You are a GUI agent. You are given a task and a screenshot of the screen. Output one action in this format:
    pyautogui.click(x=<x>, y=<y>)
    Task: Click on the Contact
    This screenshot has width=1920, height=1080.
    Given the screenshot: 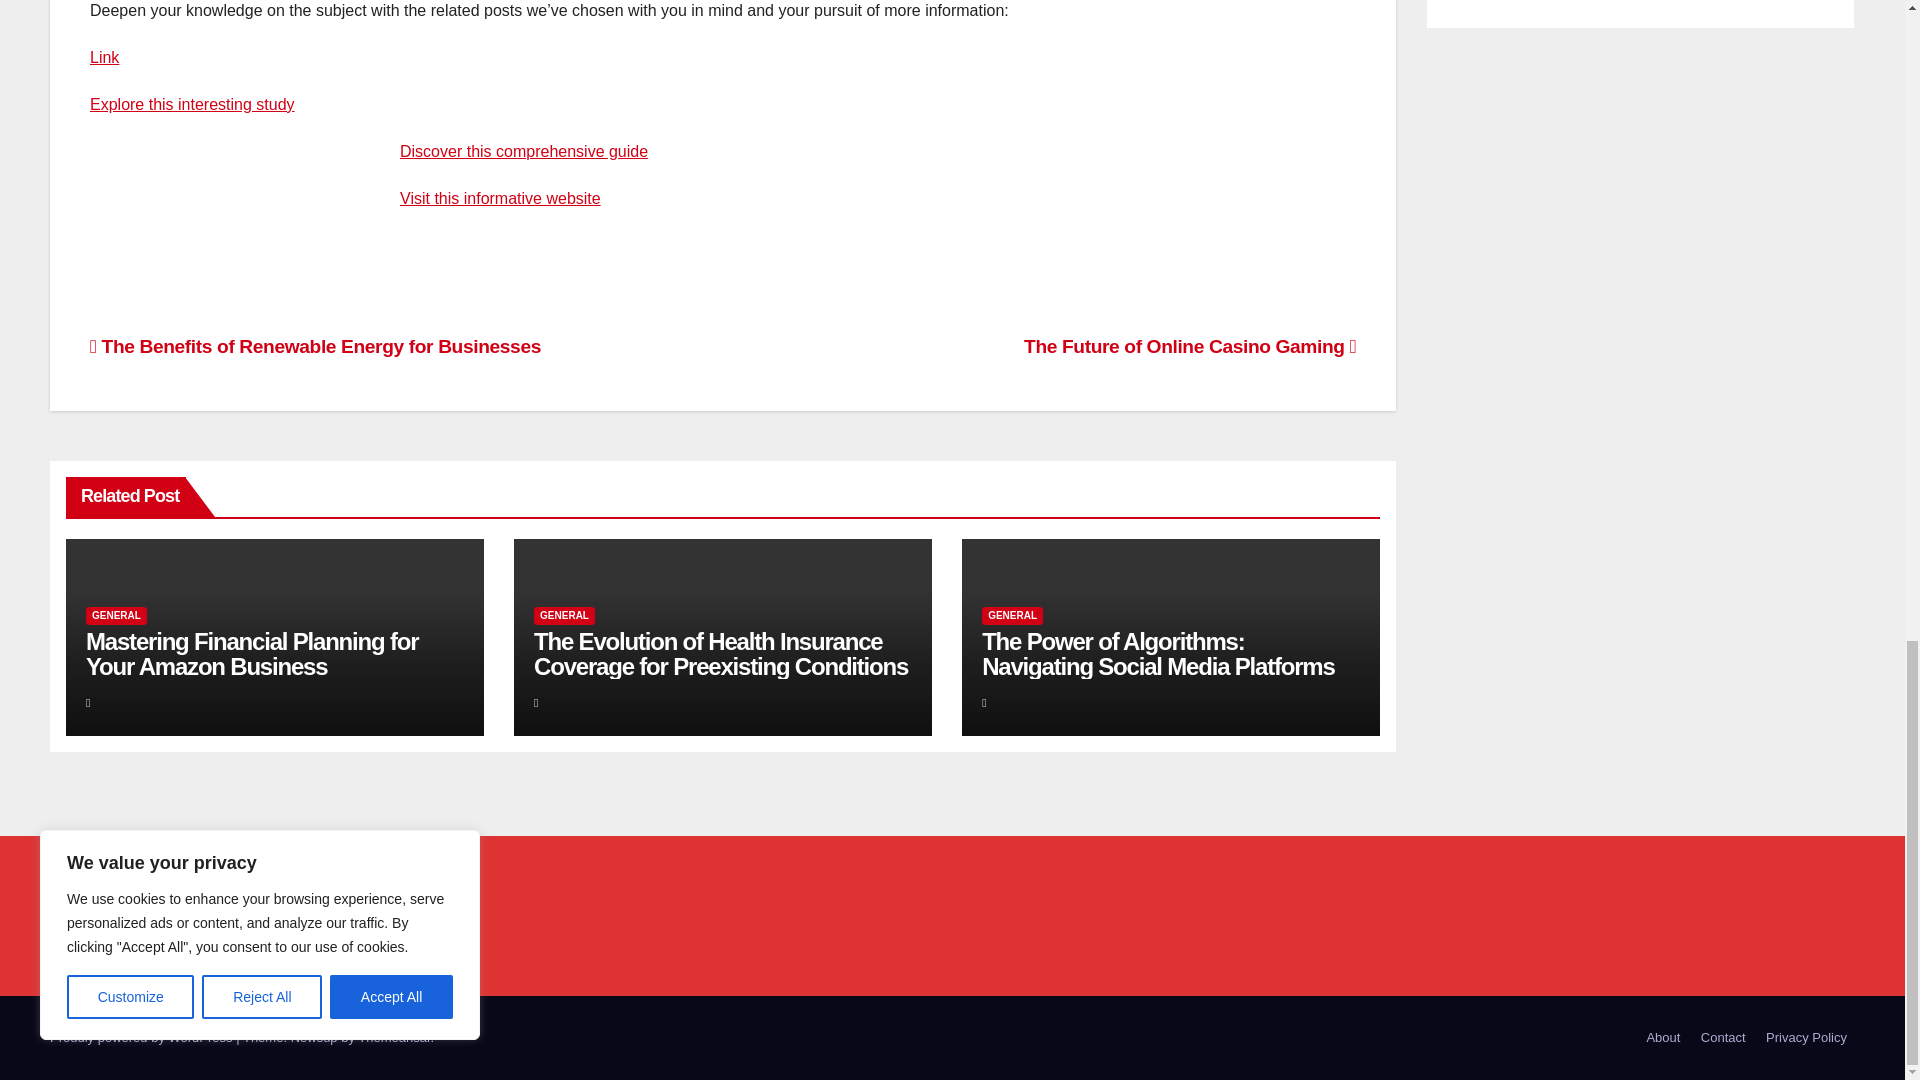 What is the action you would take?
    pyautogui.click(x=1724, y=1038)
    